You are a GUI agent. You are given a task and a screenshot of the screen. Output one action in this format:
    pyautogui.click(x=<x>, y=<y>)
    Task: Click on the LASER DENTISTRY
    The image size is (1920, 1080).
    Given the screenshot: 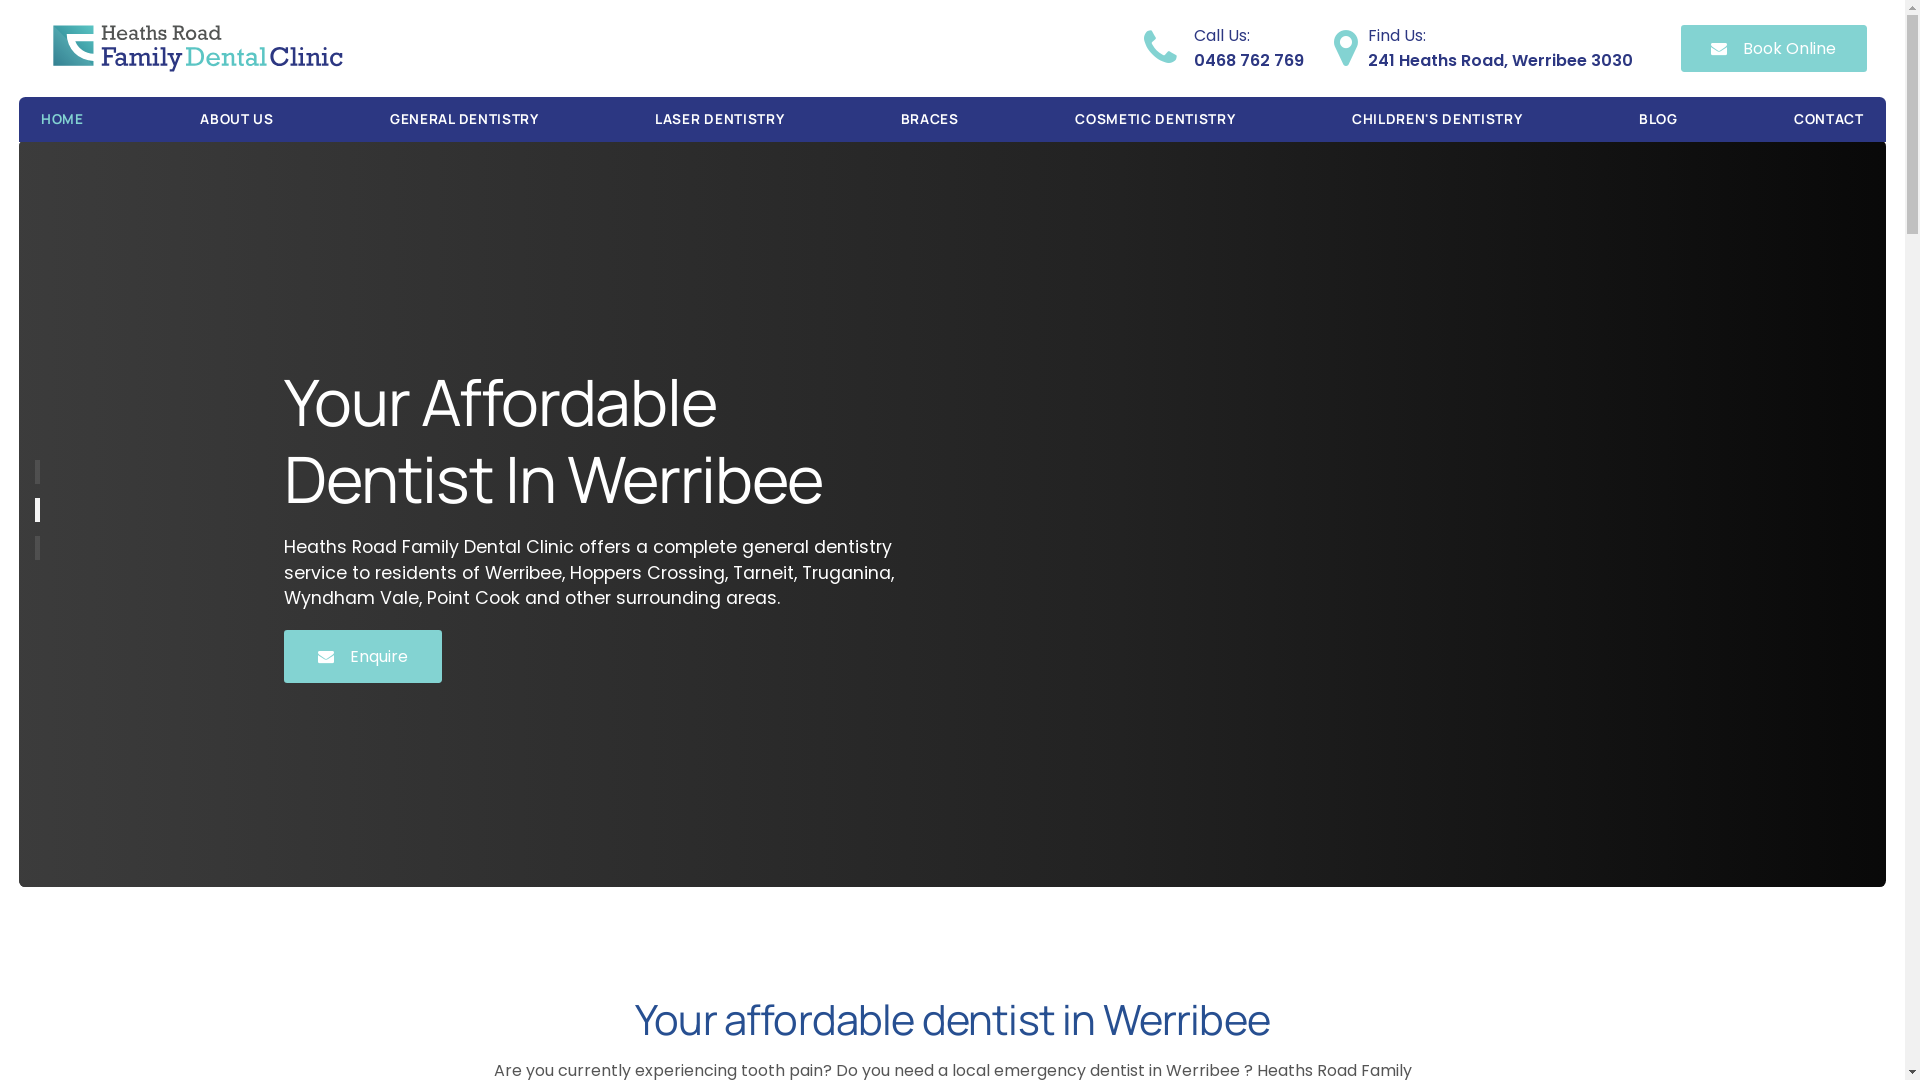 What is the action you would take?
    pyautogui.click(x=720, y=120)
    